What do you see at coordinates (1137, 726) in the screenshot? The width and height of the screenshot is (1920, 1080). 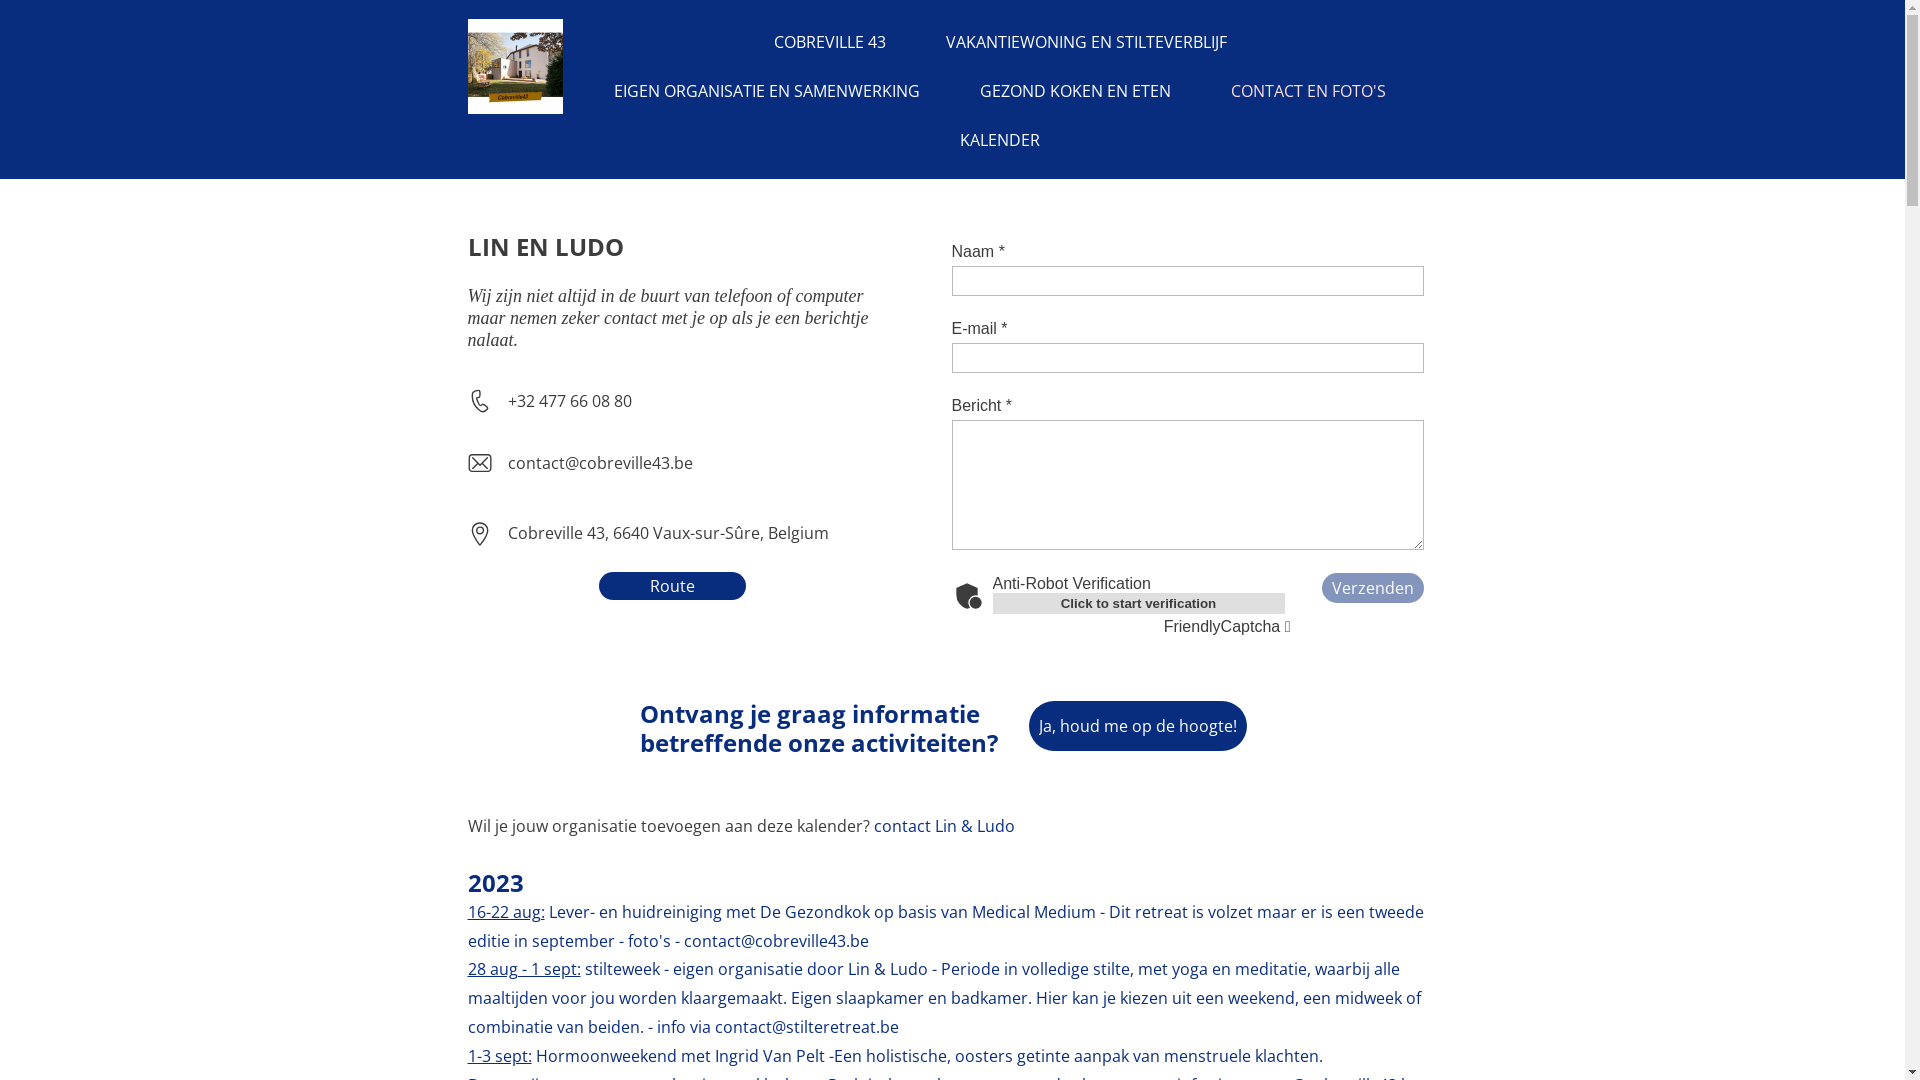 I see `Ja, houd me op de hoogte!` at bounding box center [1137, 726].